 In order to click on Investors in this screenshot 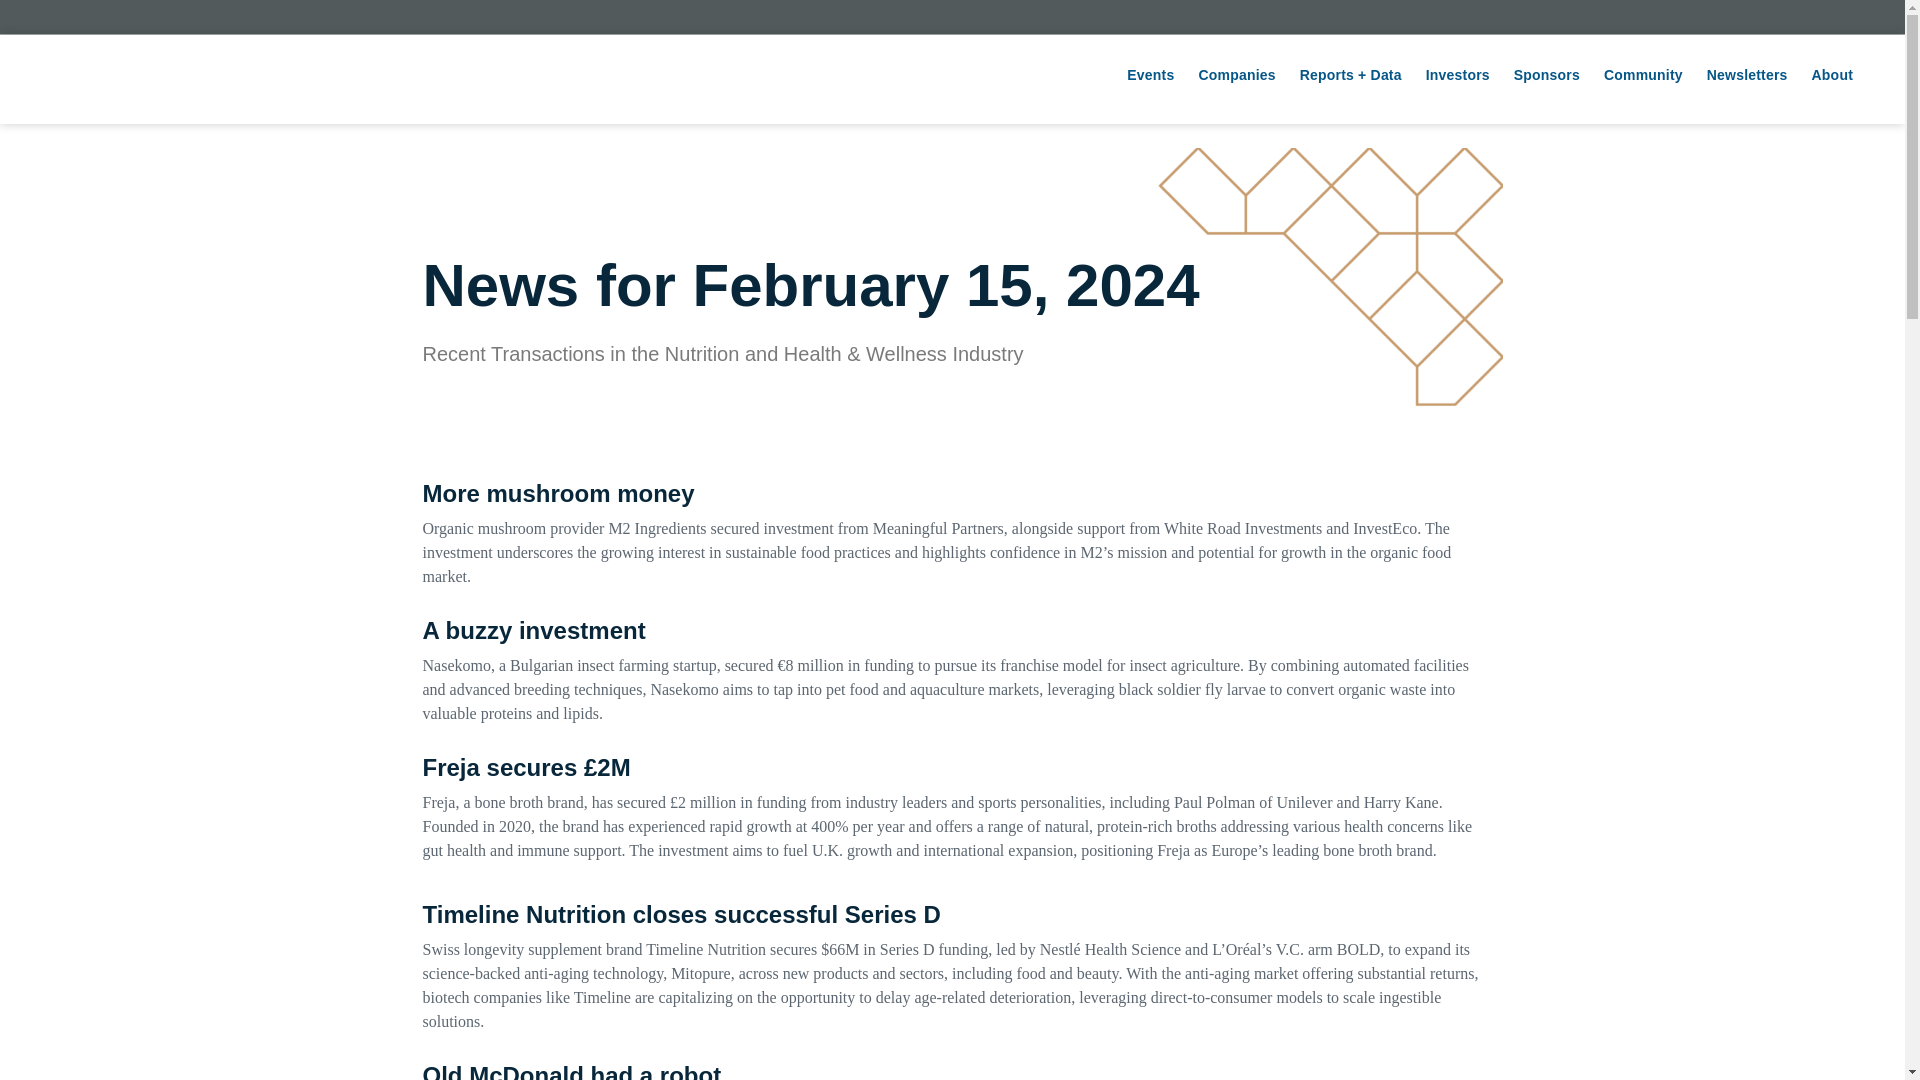, I will do `click(1457, 75)`.